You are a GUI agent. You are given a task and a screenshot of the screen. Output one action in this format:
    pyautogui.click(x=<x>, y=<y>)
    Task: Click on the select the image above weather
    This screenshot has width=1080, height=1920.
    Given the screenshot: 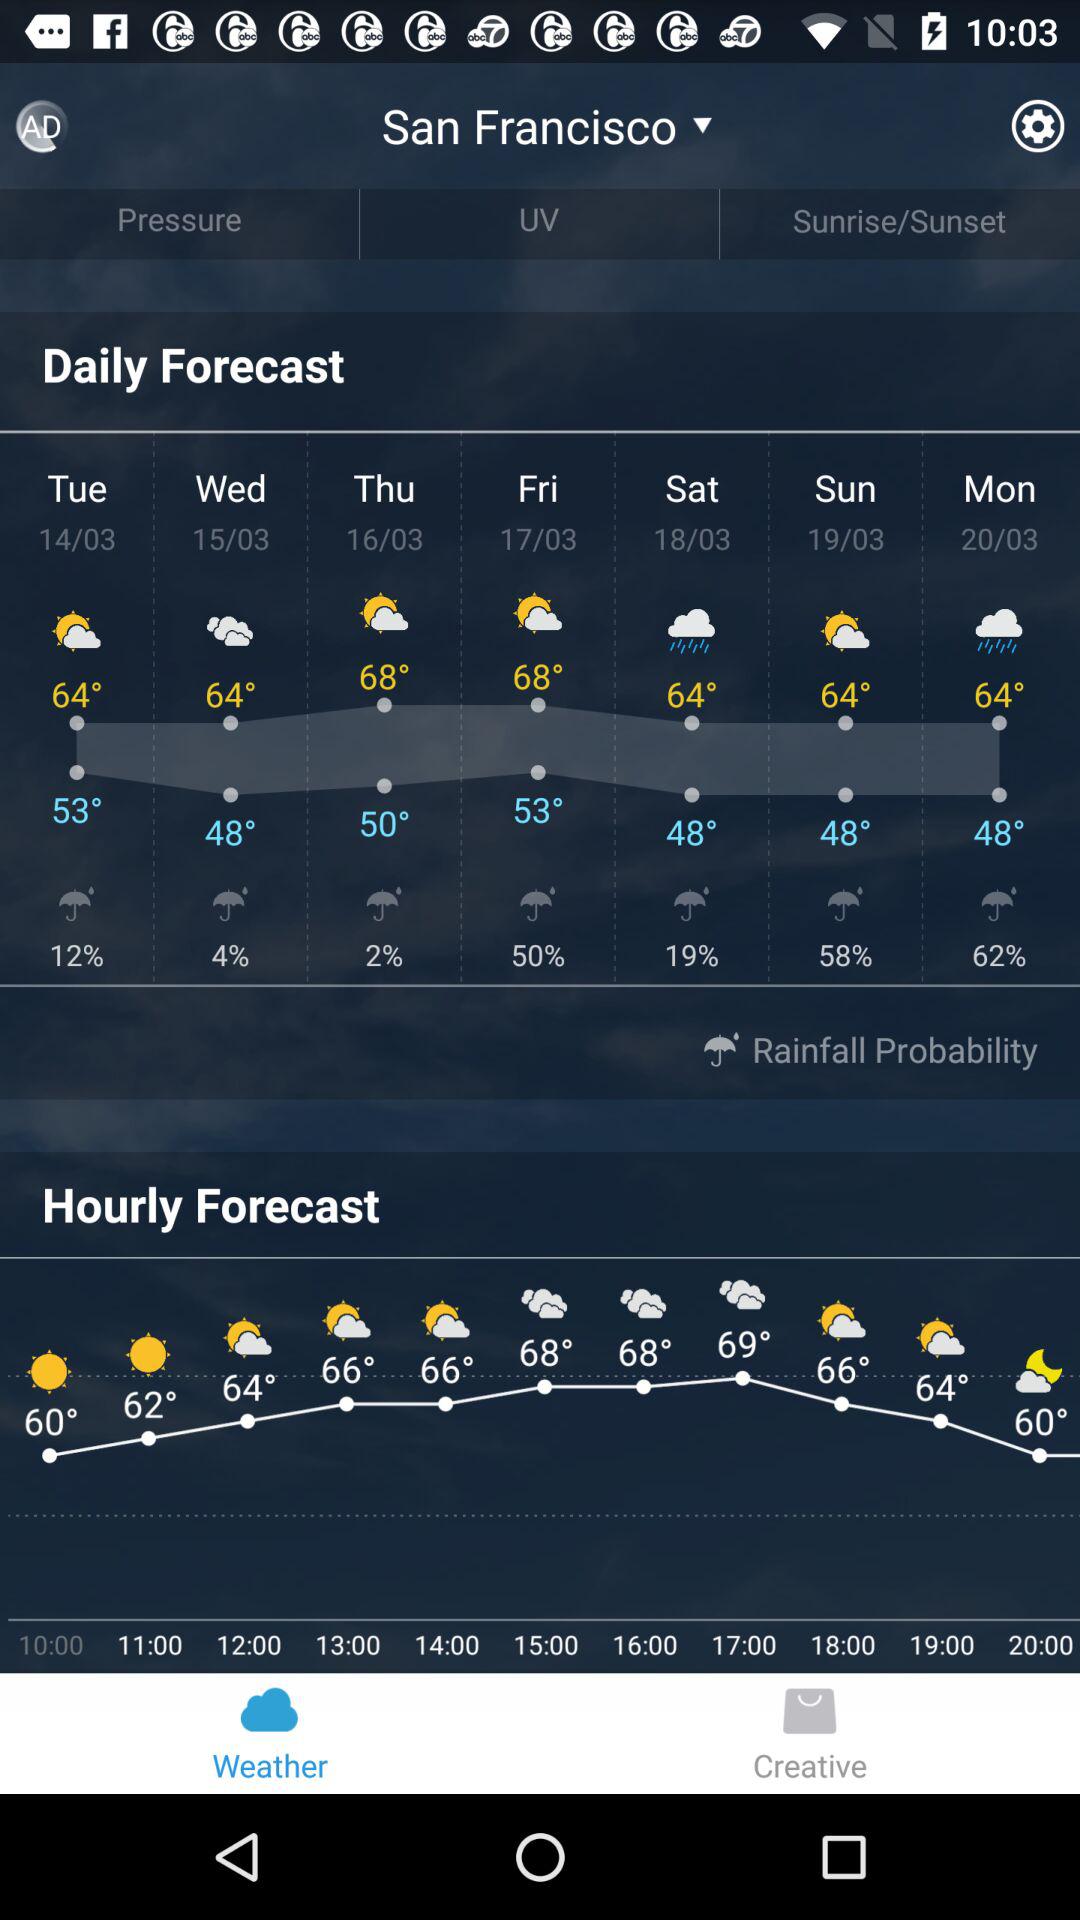 What is the action you would take?
    pyautogui.click(x=270, y=1710)
    